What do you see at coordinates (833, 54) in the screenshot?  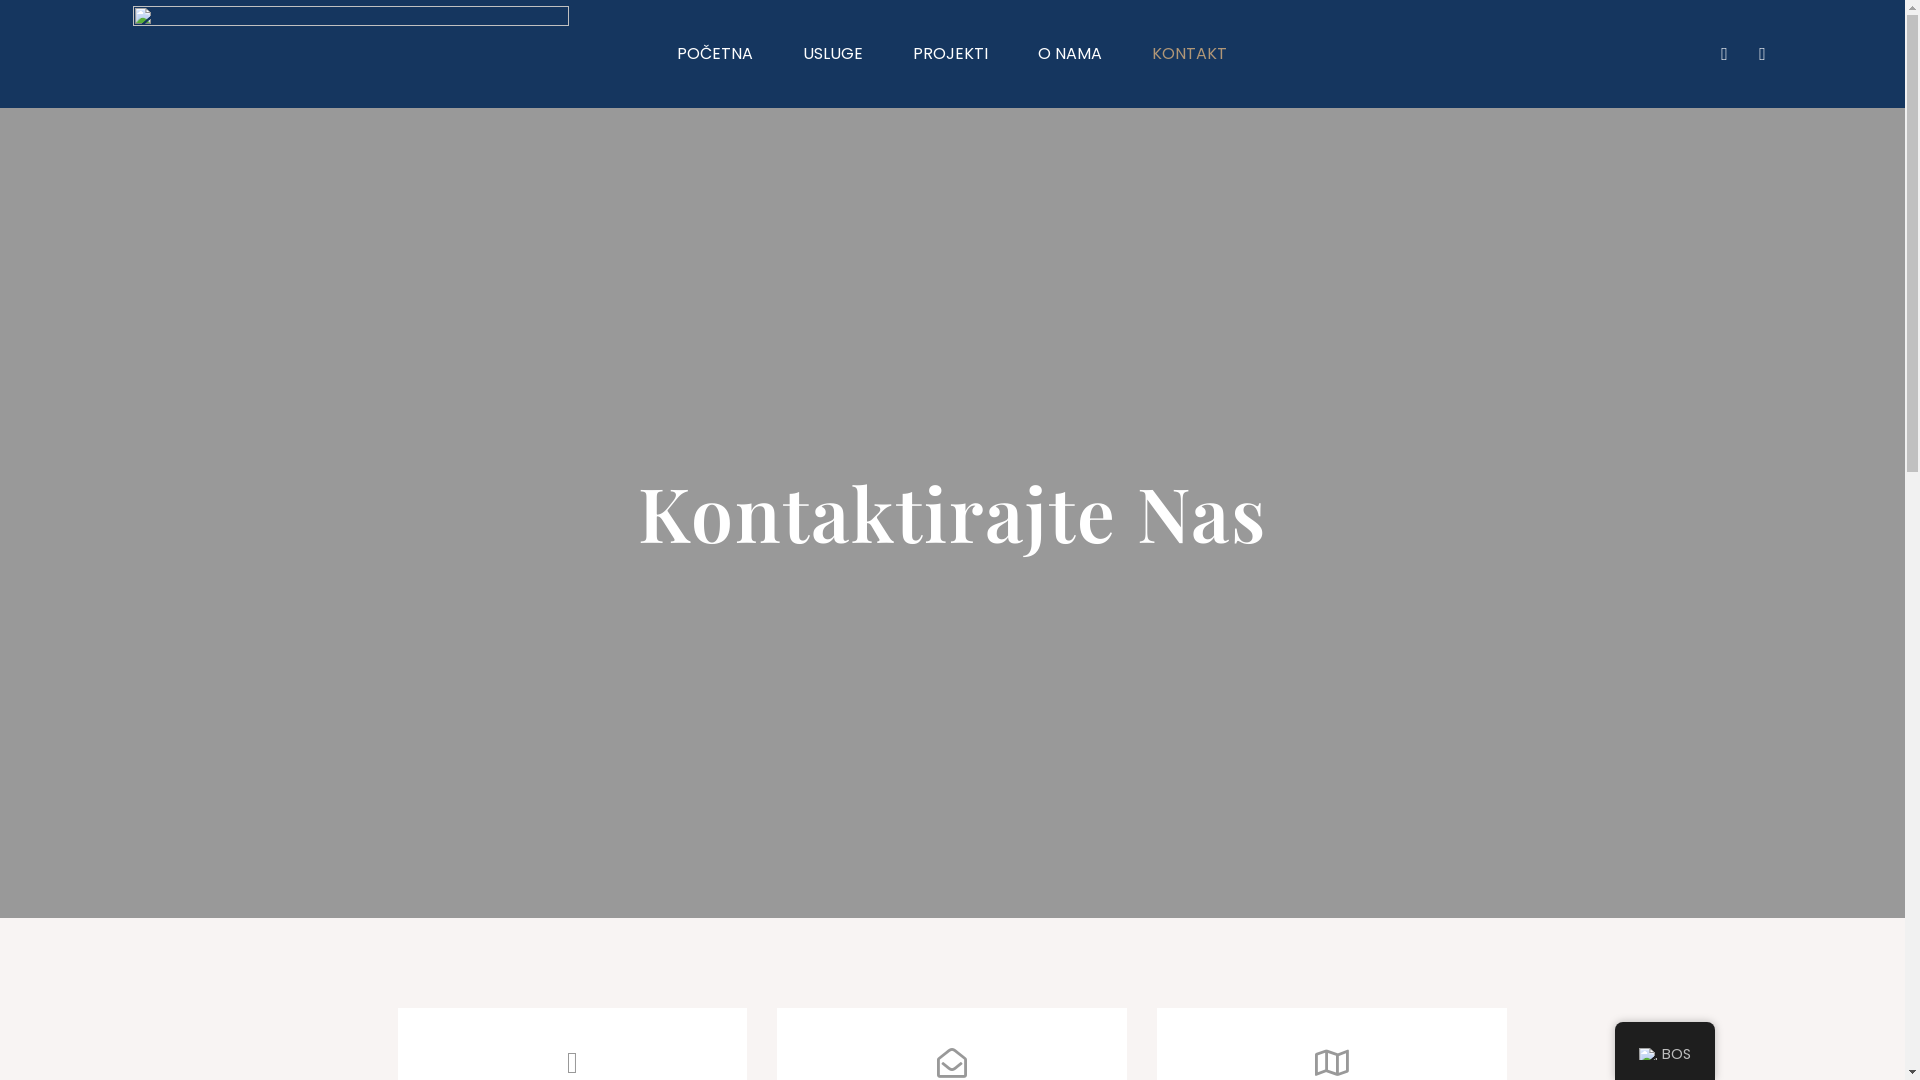 I see `USLUGE` at bounding box center [833, 54].